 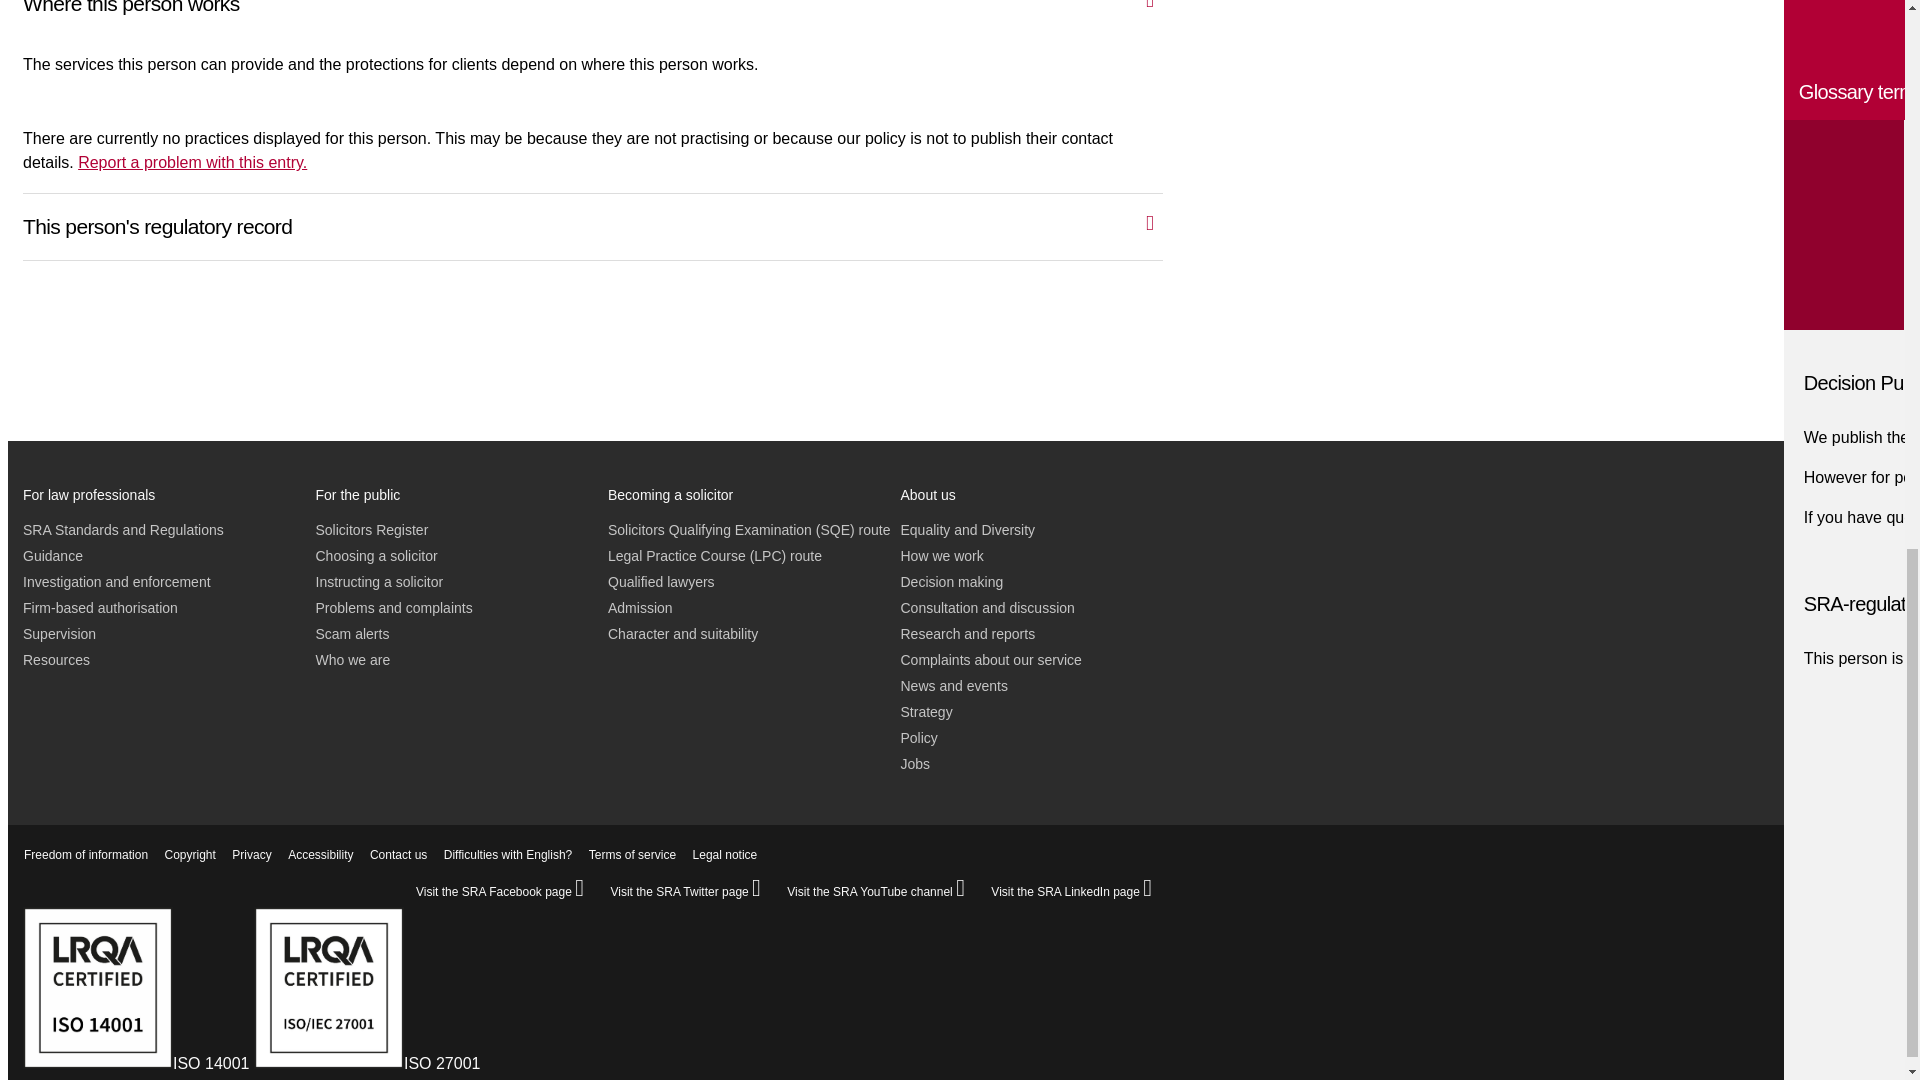 What do you see at coordinates (613, 14) in the screenshot?
I see `Where this person works` at bounding box center [613, 14].